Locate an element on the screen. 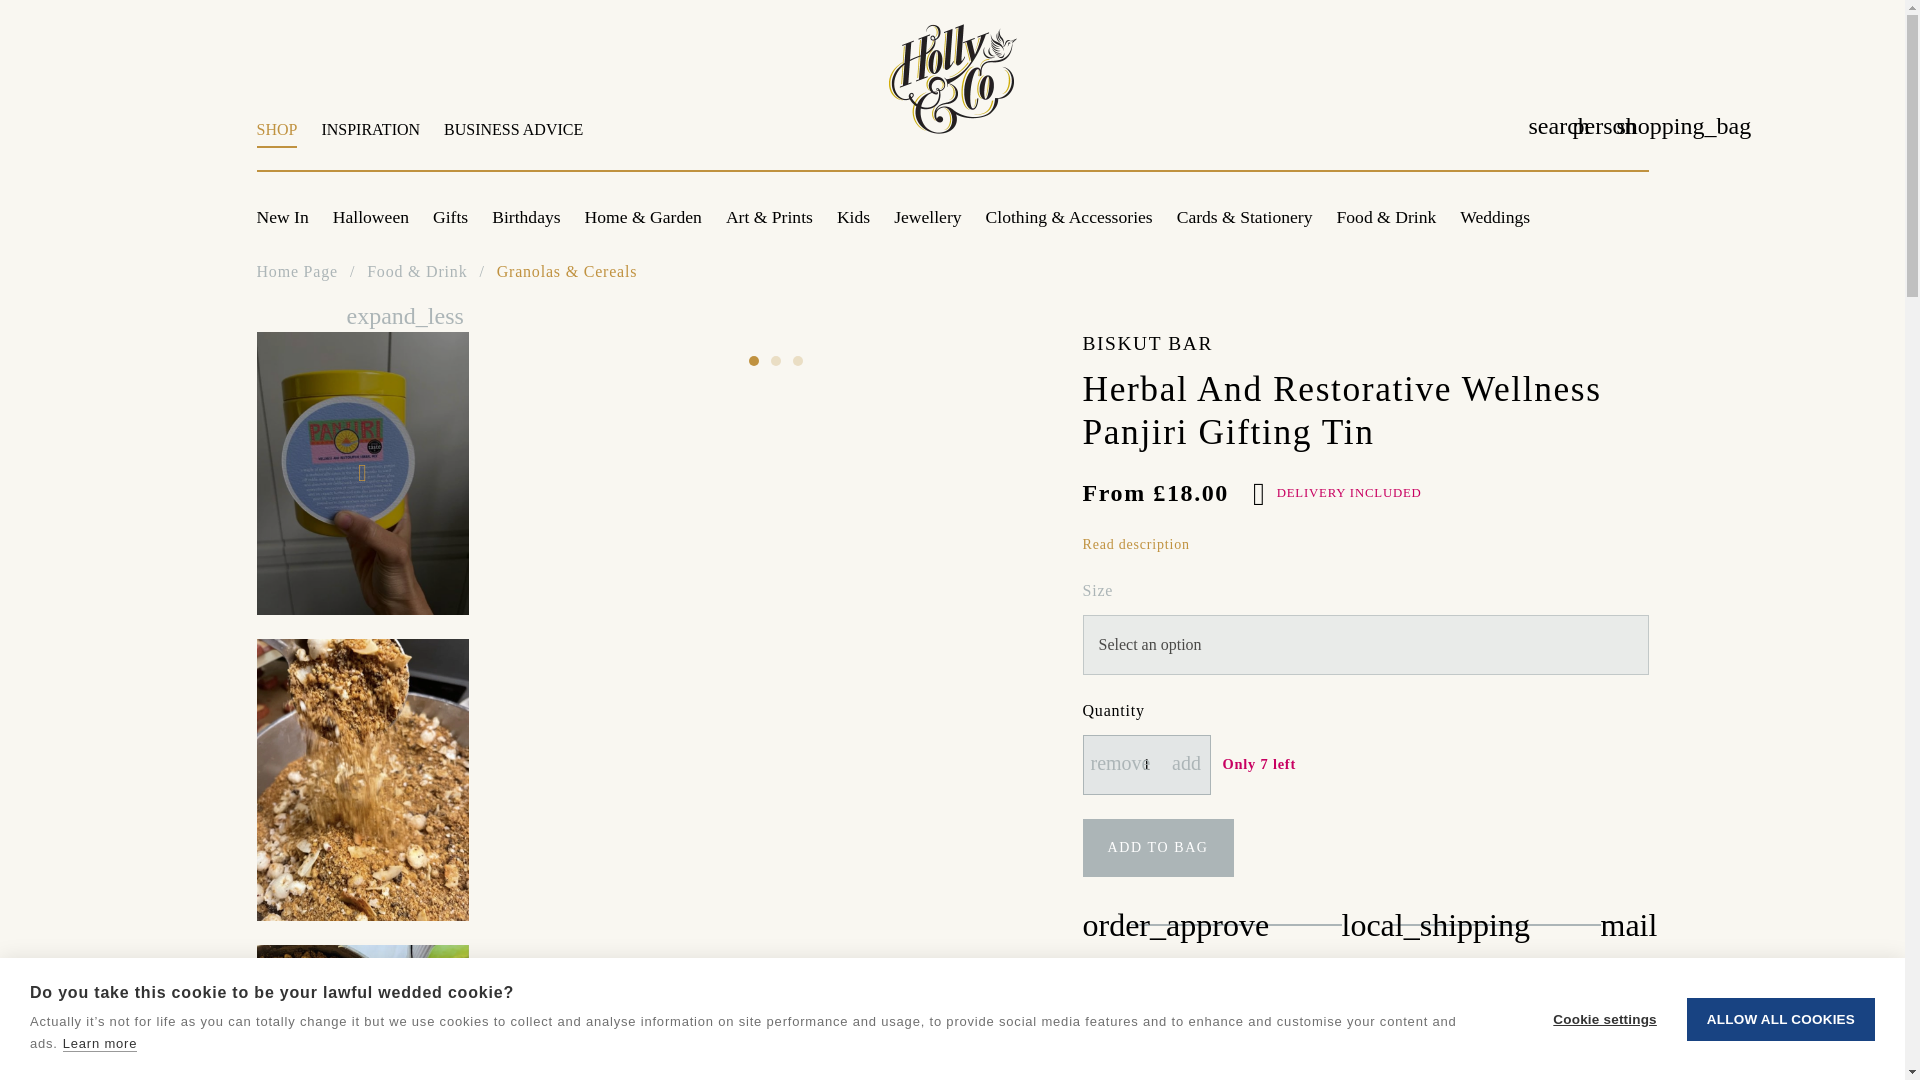 This screenshot has width=1920, height=1080. INSPIRATION is located at coordinates (508, 140).